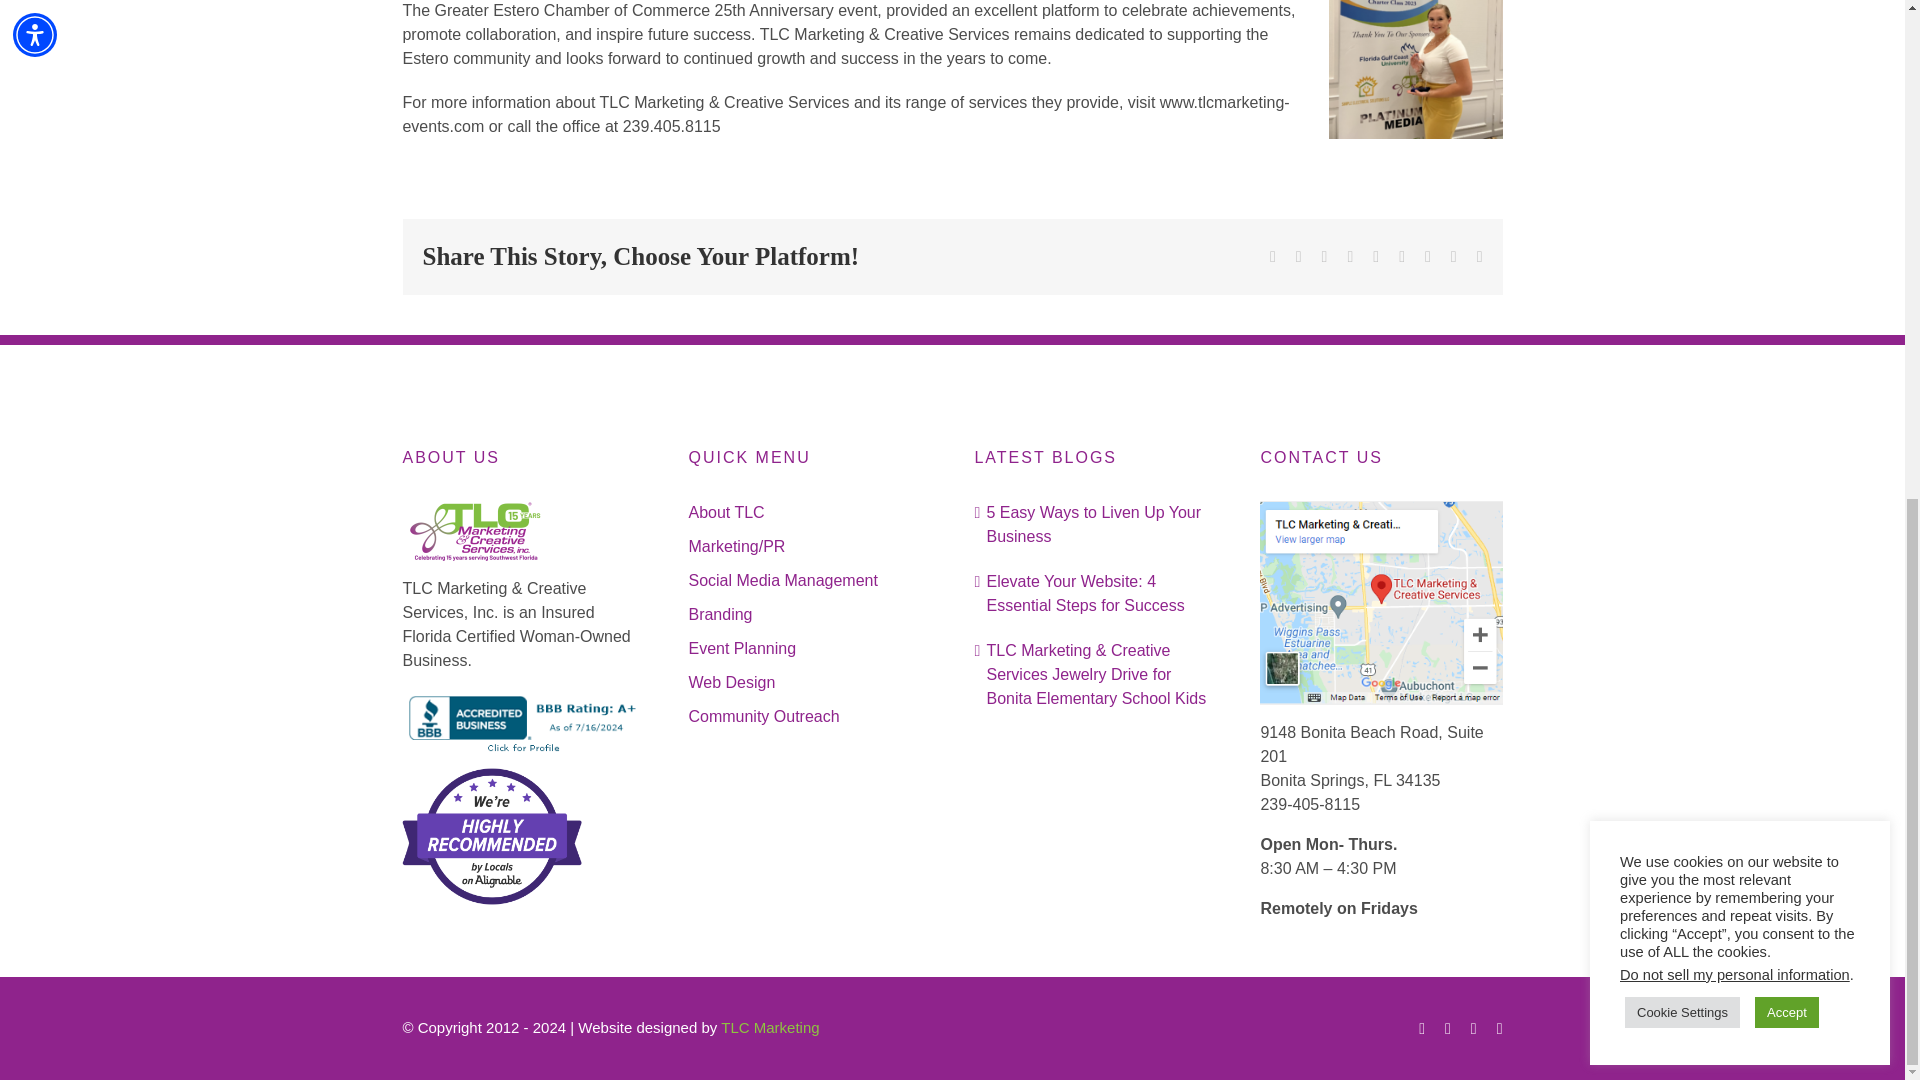 Image resolution: width=1920 pixels, height=1080 pixels. What do you see at coordinates (491, 836) in the screenshot?
I see `Highly Recommended by Locals On Alignable` at bounding box center [491, 836].